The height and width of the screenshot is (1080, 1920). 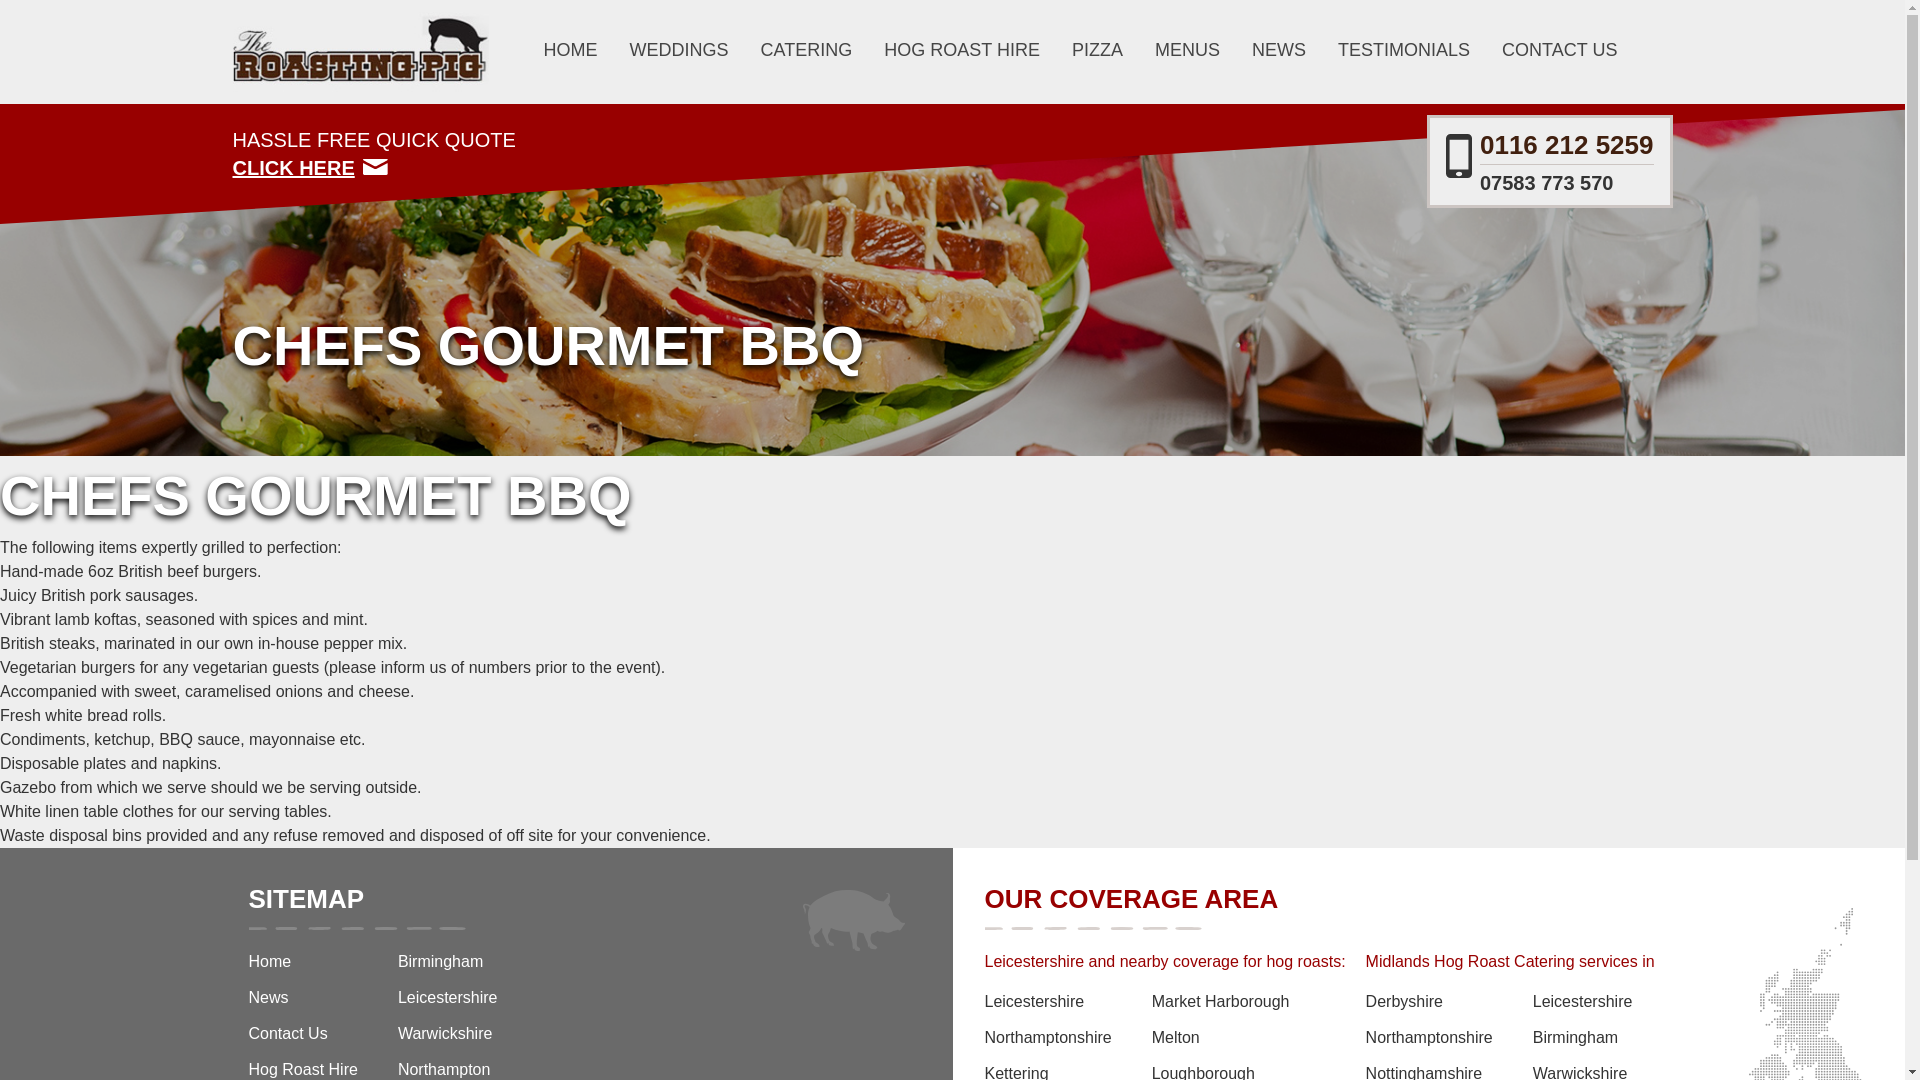 What do you see at coordinates (679, 52) in the screenshot?
I see `Loughborough` at bounding box center [679, 52].